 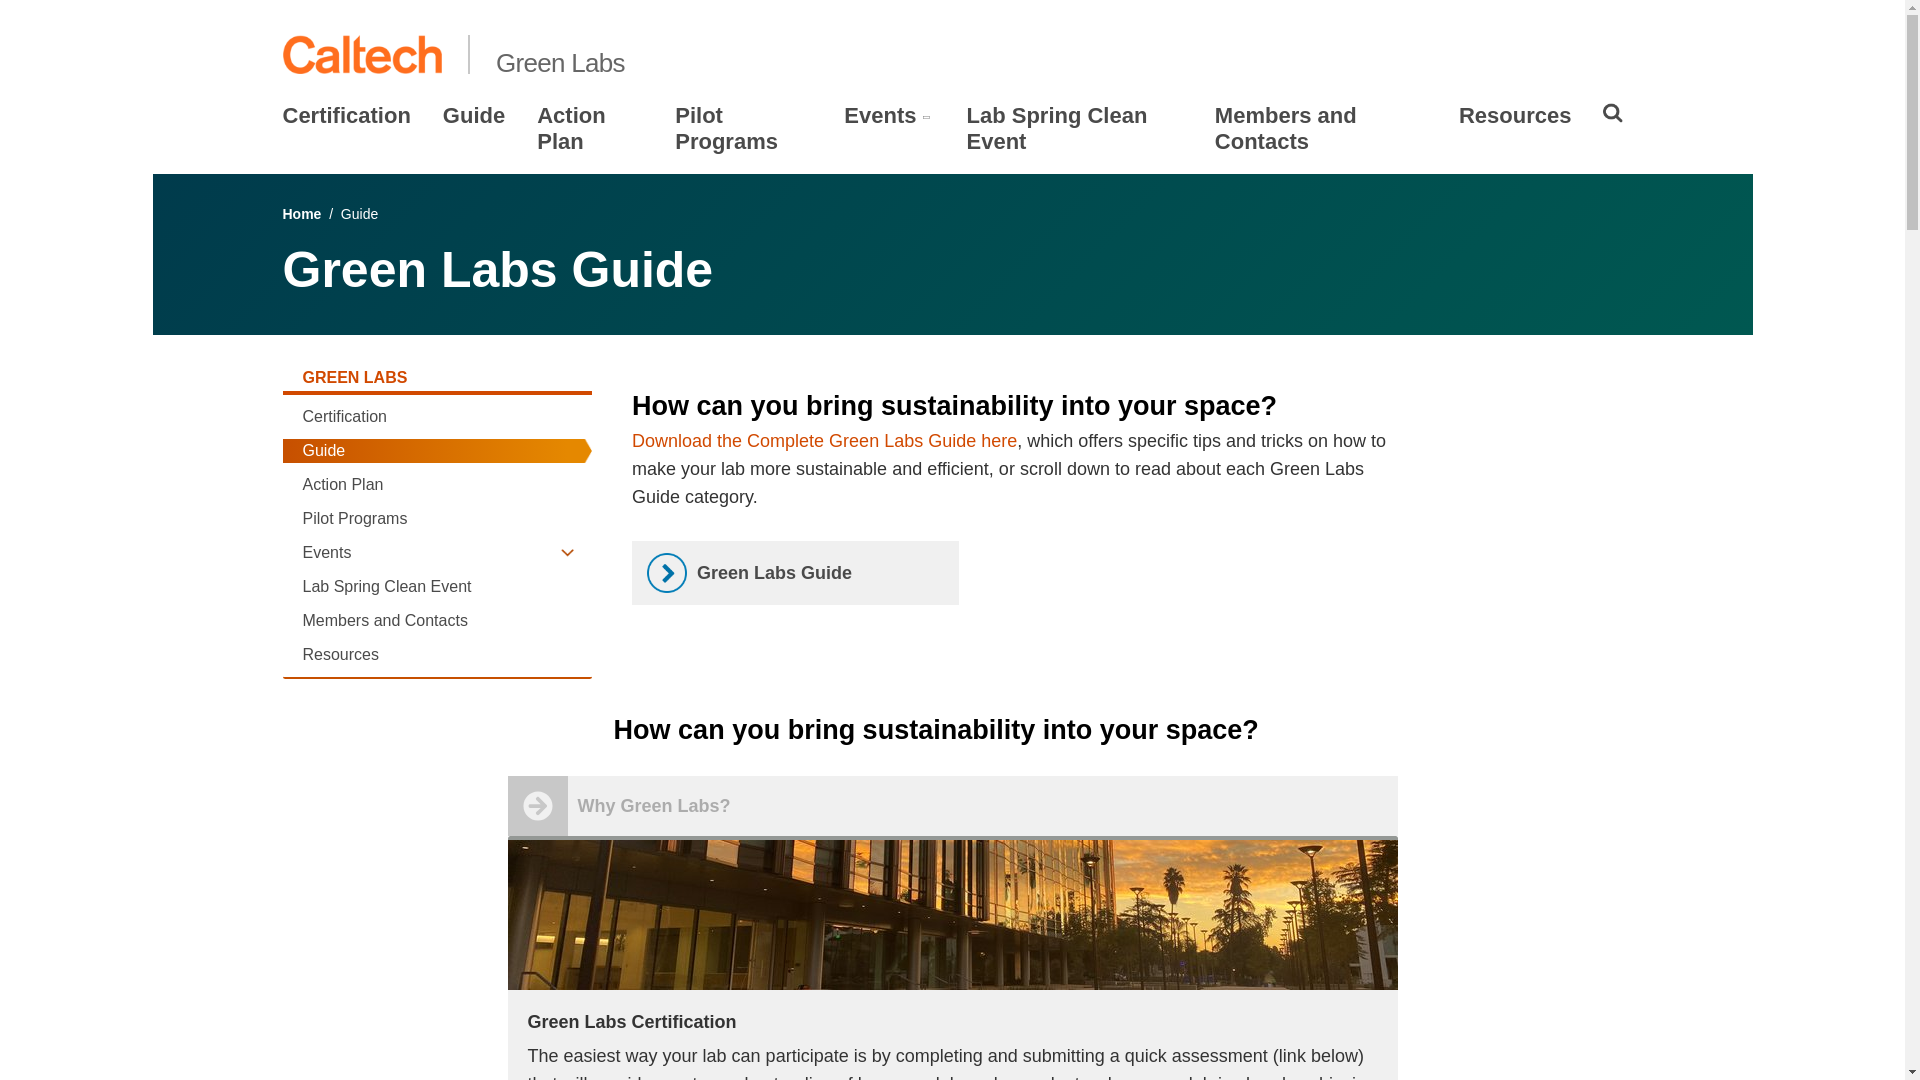 I want to click on Pilot Programs, so click(x=428, y=518).